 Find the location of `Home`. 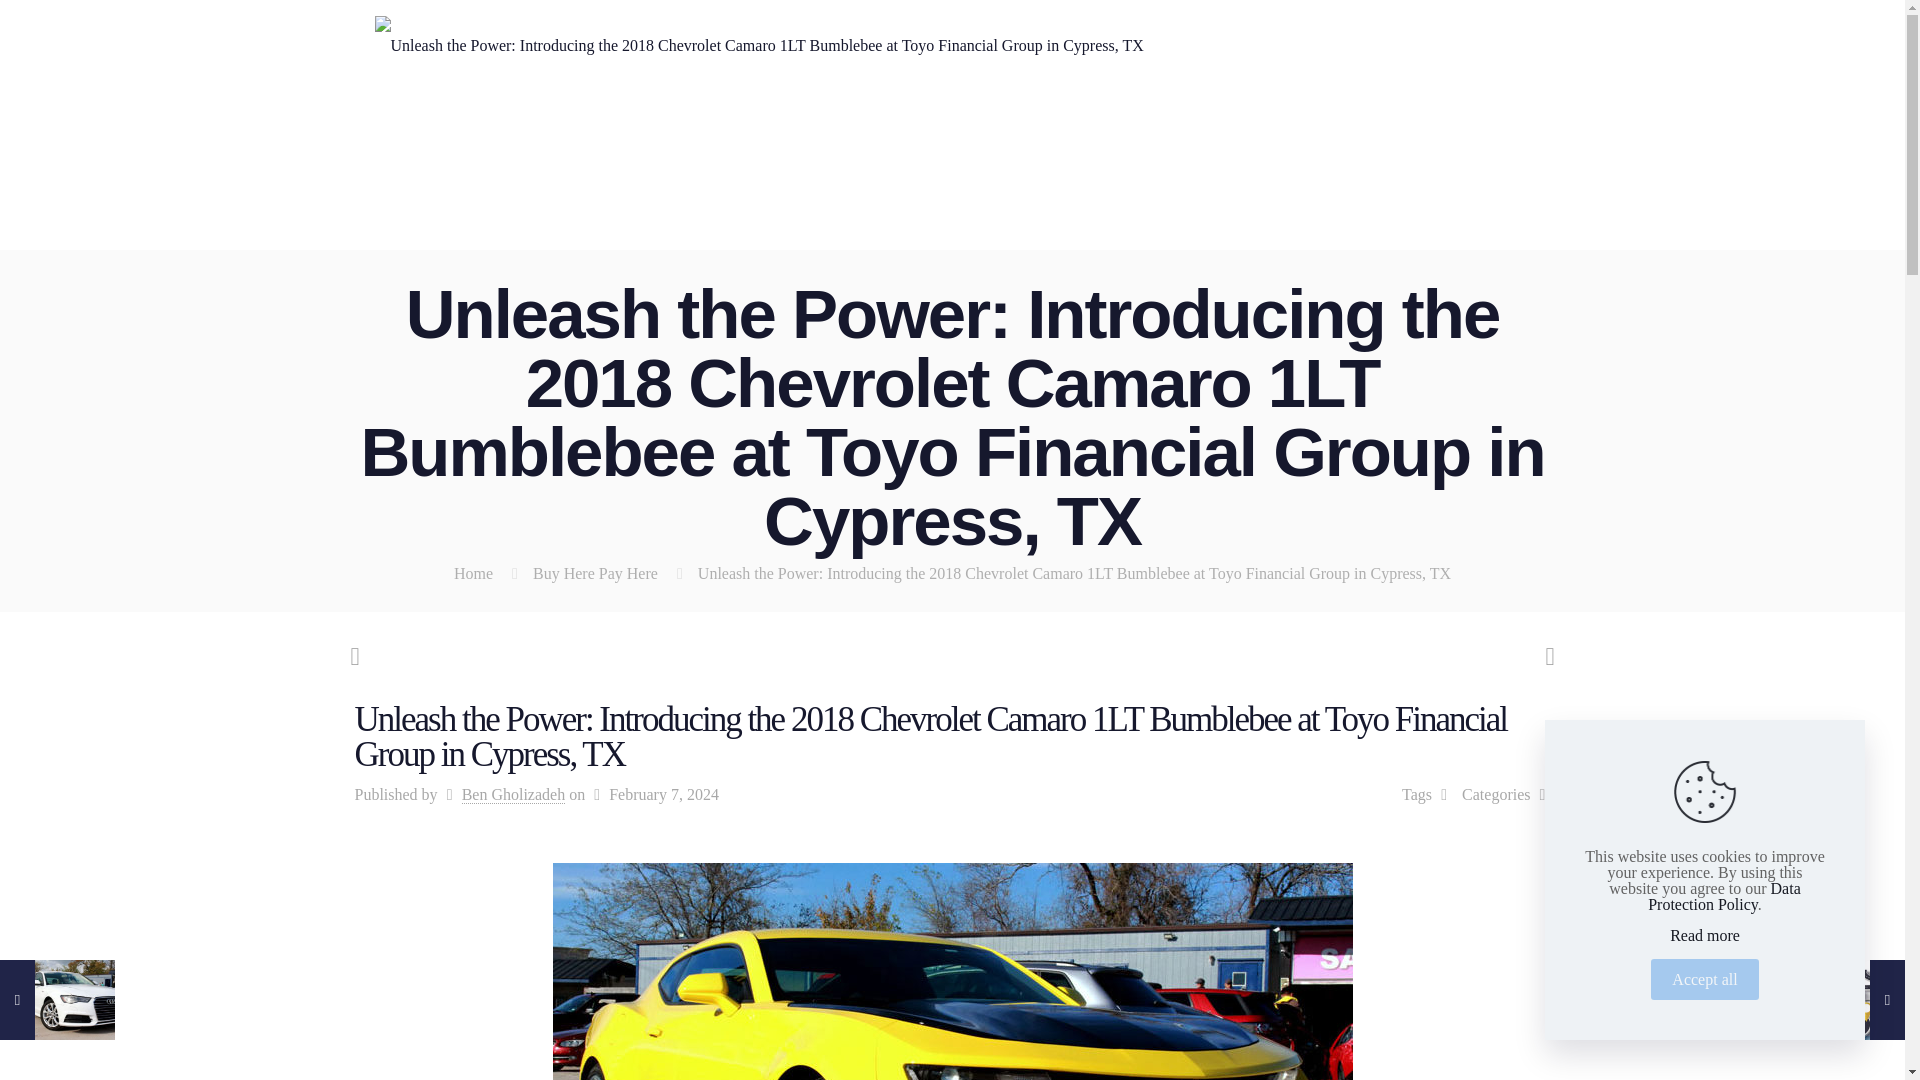

Home is located at coordinates (473, 573).